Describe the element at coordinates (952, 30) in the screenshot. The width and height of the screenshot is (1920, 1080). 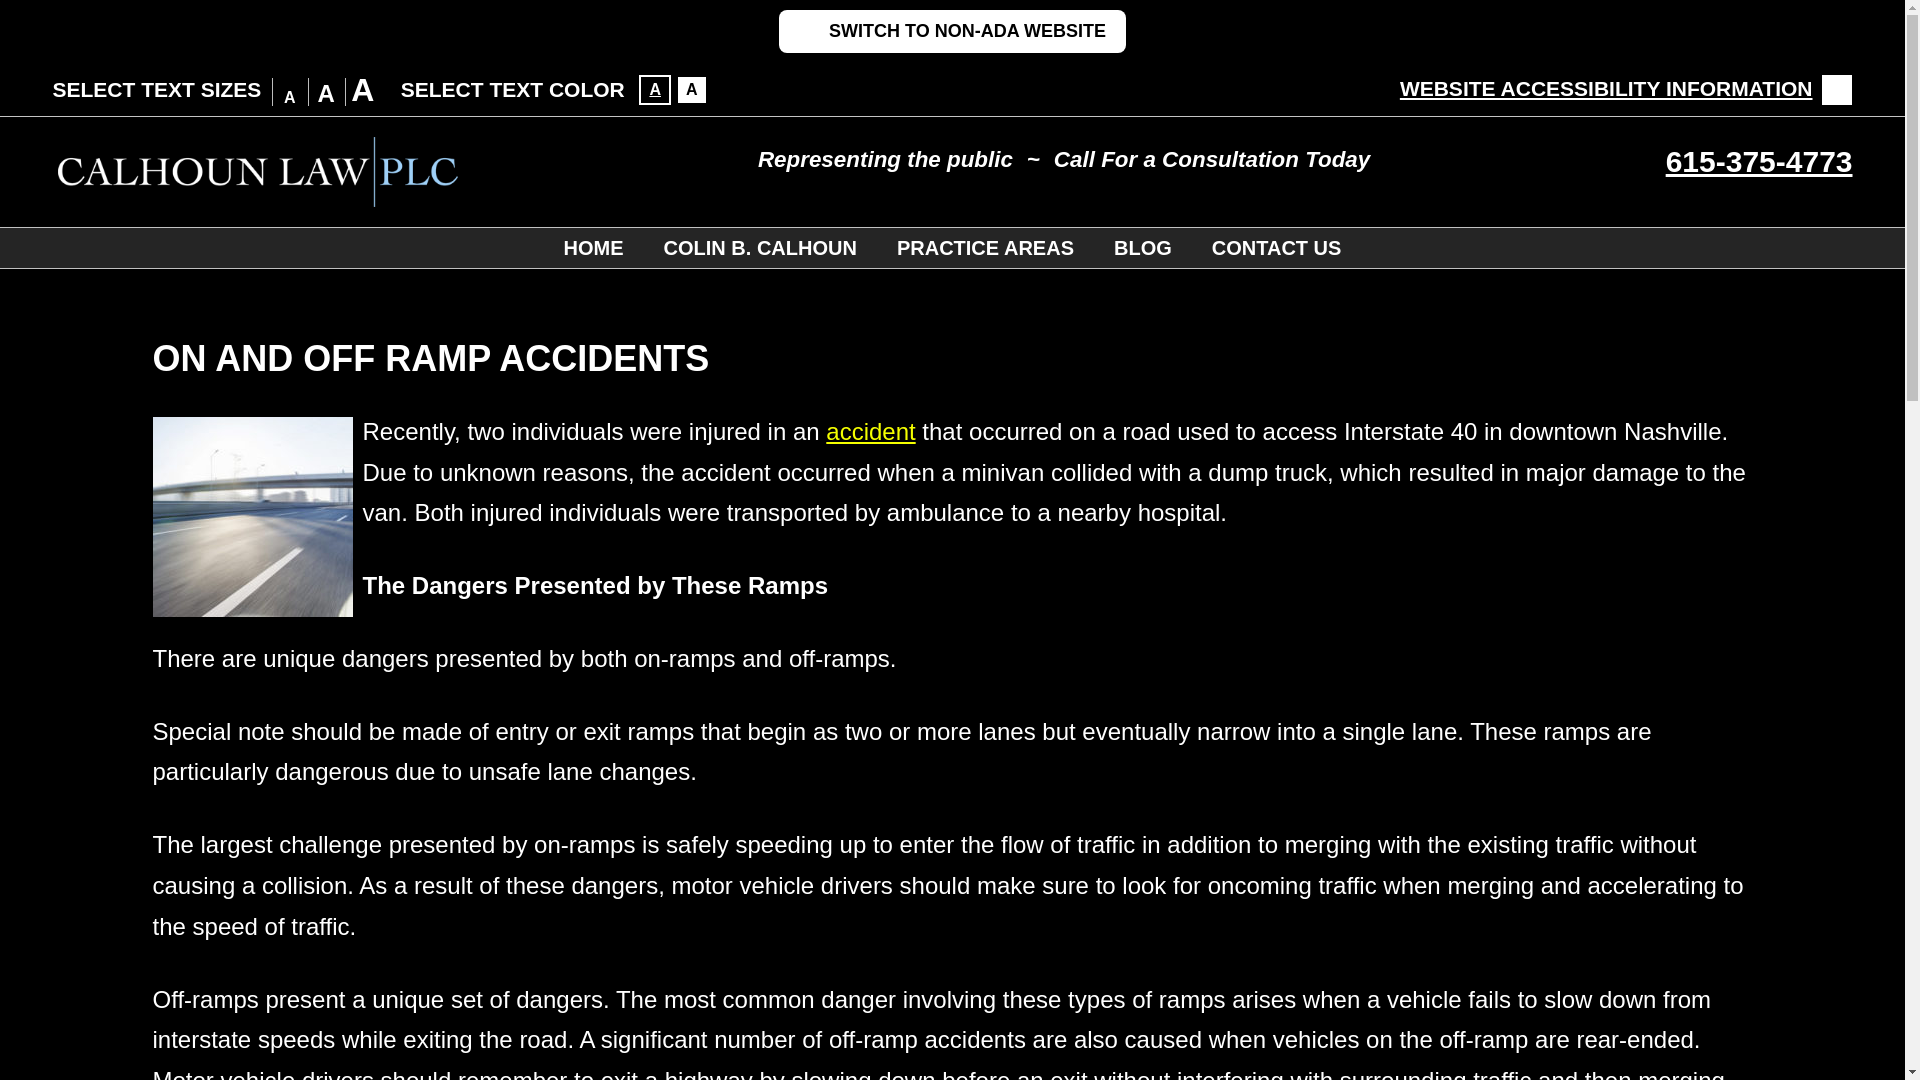
I see `SWITCH TO NON-ADA WEBSITE` at that location.